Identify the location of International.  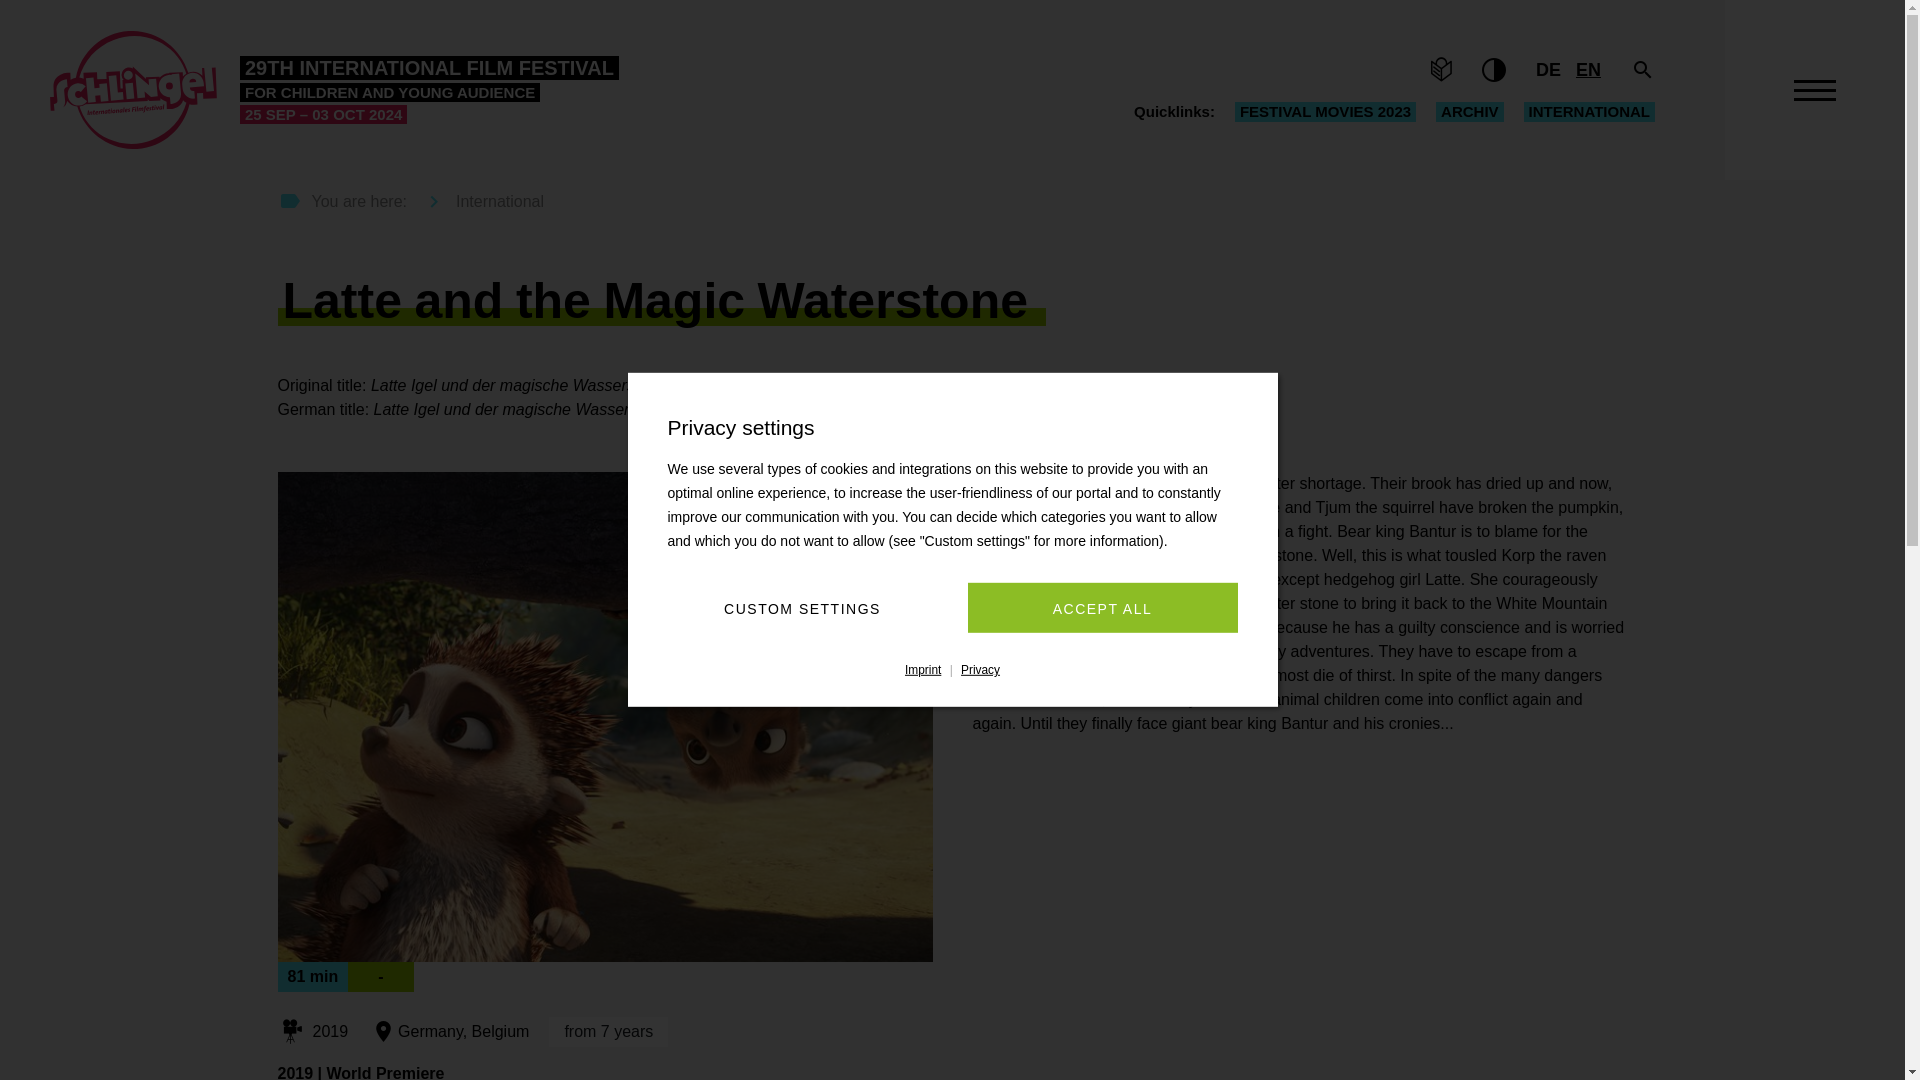
(1590, 112).